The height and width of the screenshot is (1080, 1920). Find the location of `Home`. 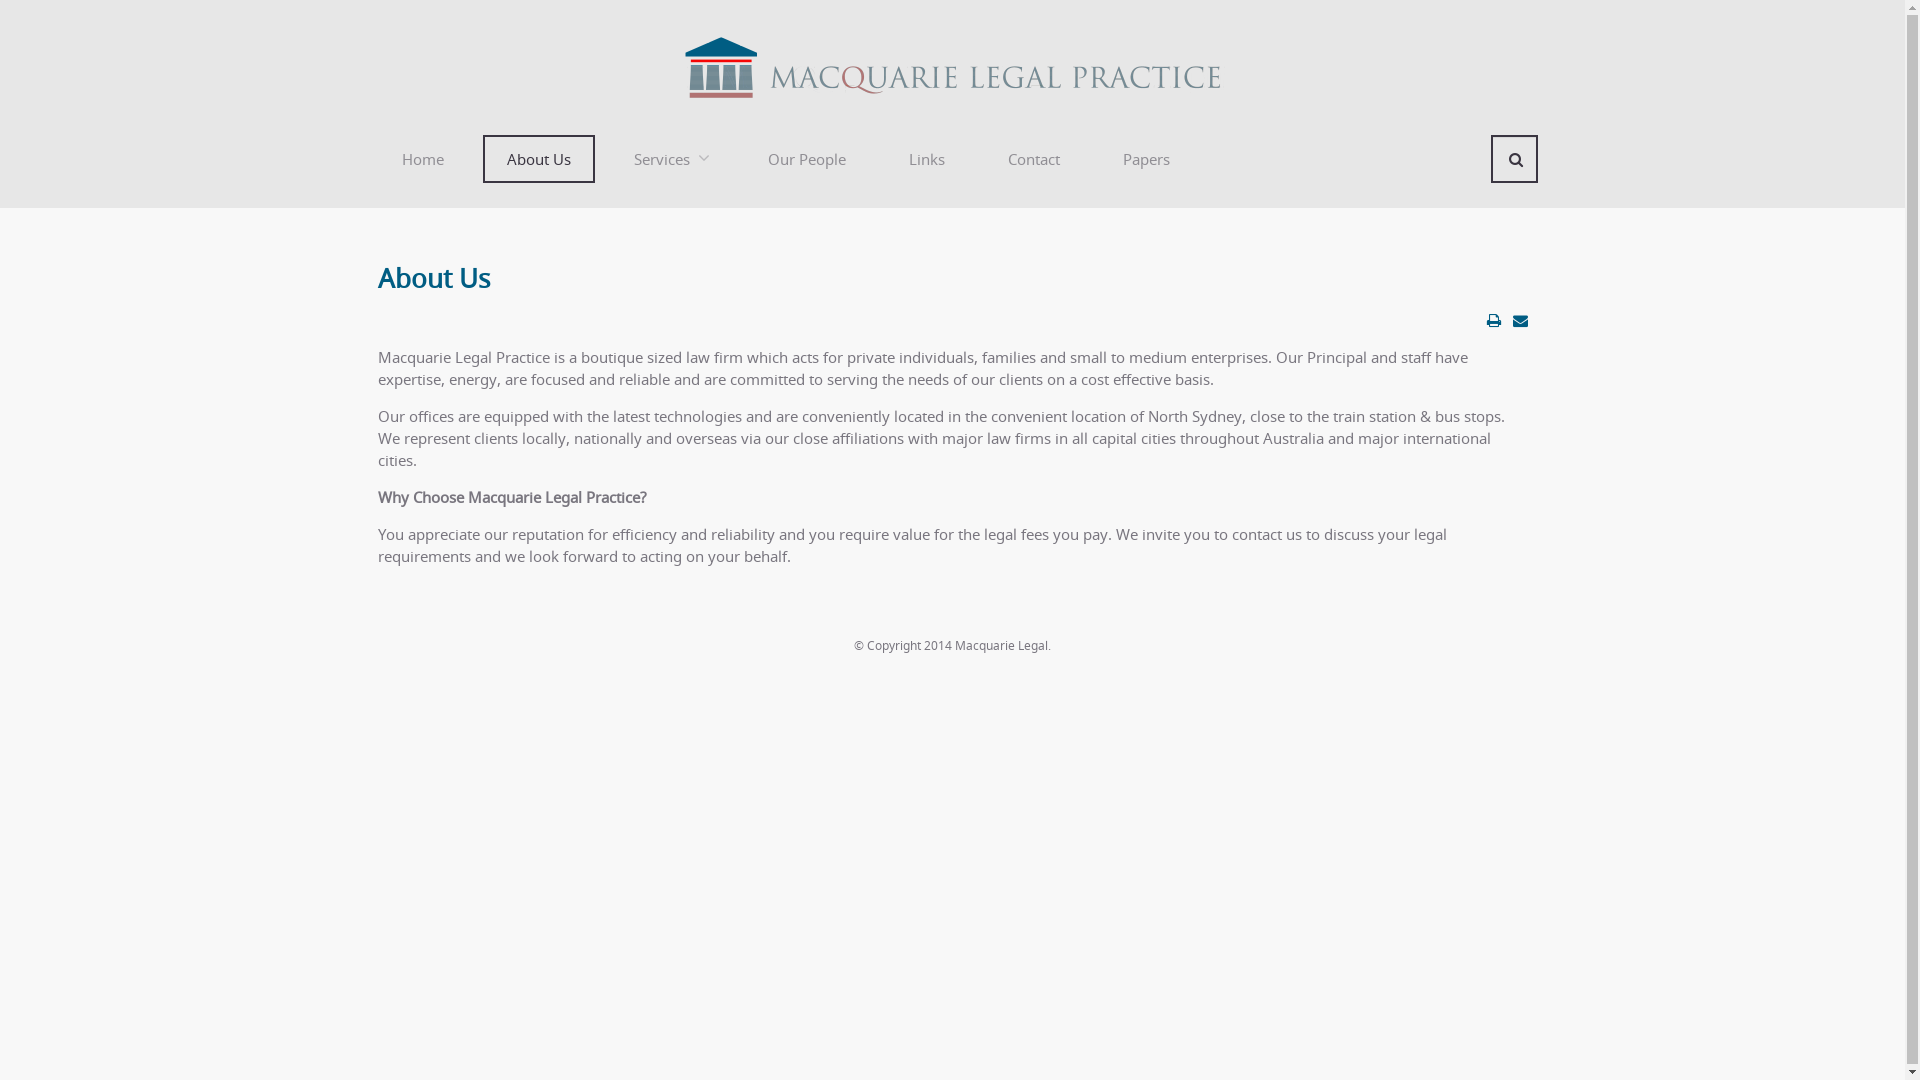

Home is located at coordinates (423, 159).